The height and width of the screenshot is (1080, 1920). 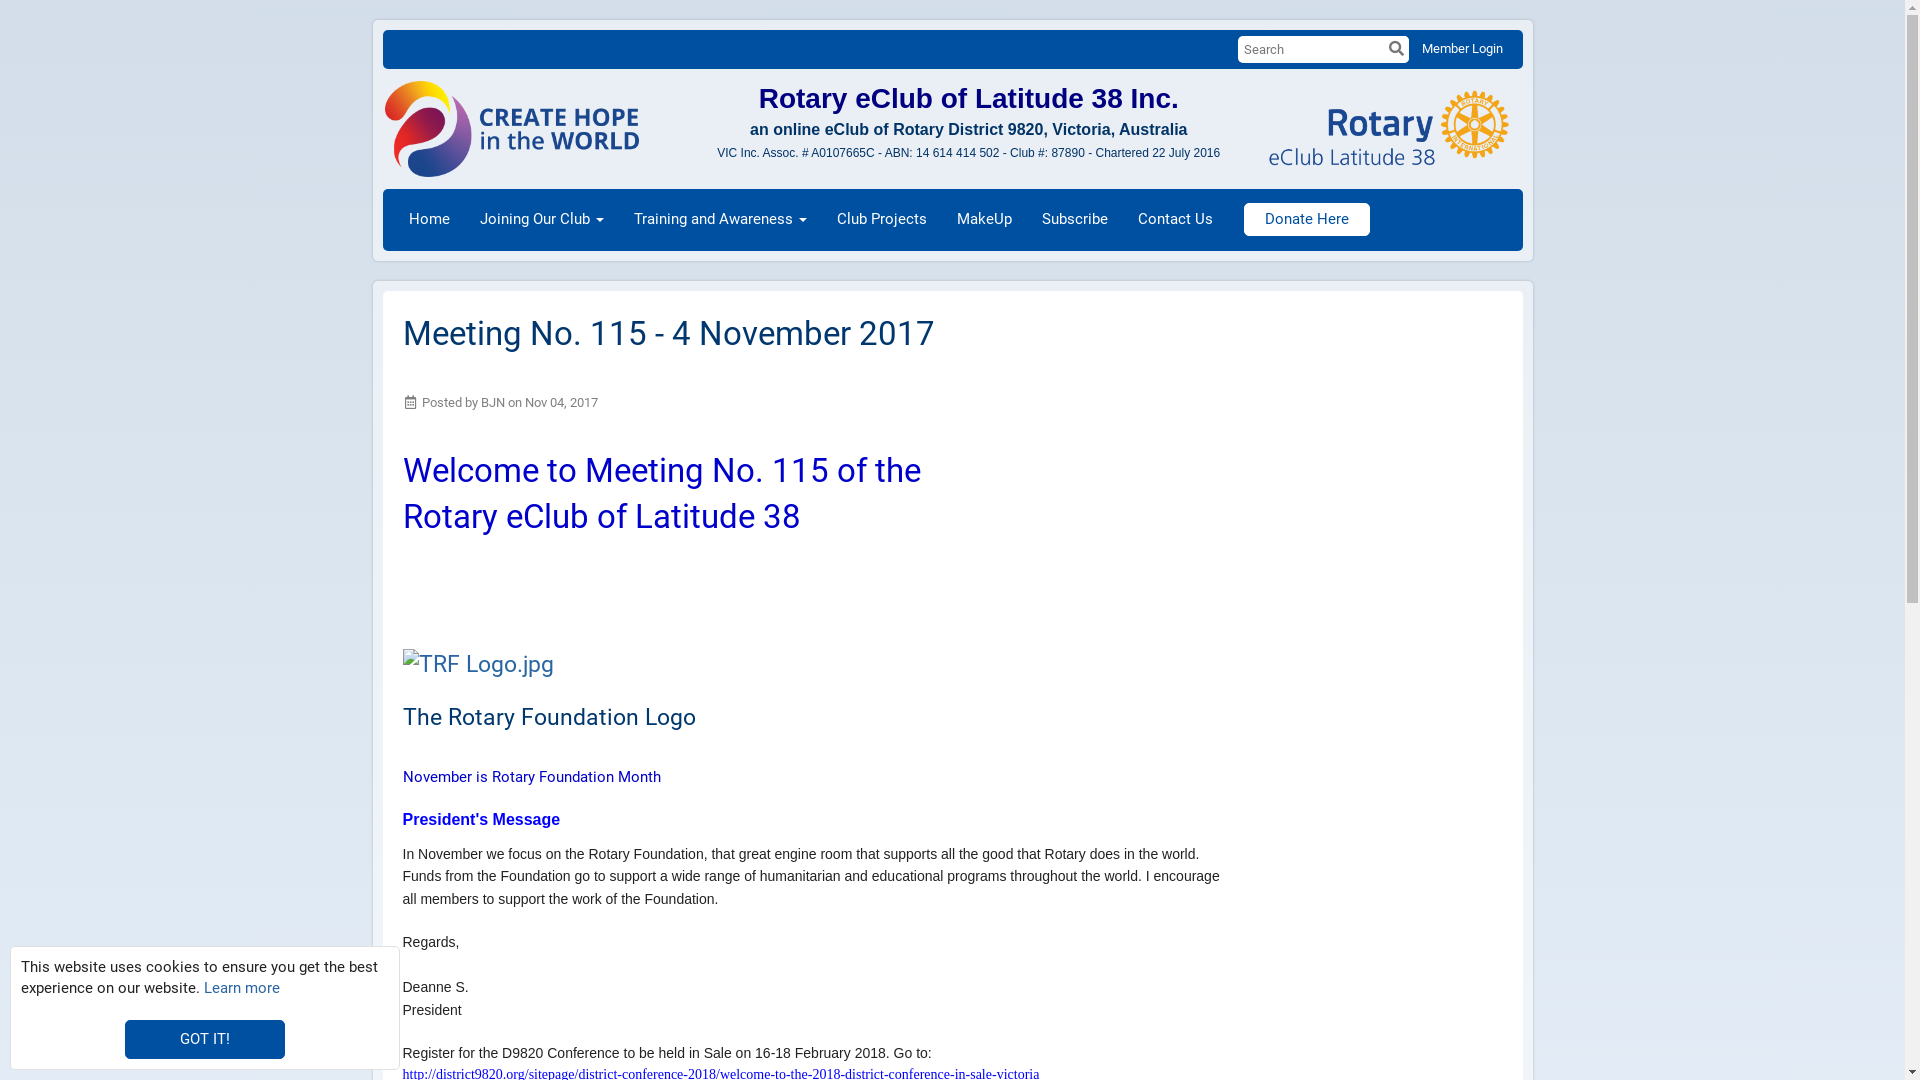 What do you see at coordinates (1074, 220) in the screenshot?
I see `Subscribe` at bounding box center [1074, 220].